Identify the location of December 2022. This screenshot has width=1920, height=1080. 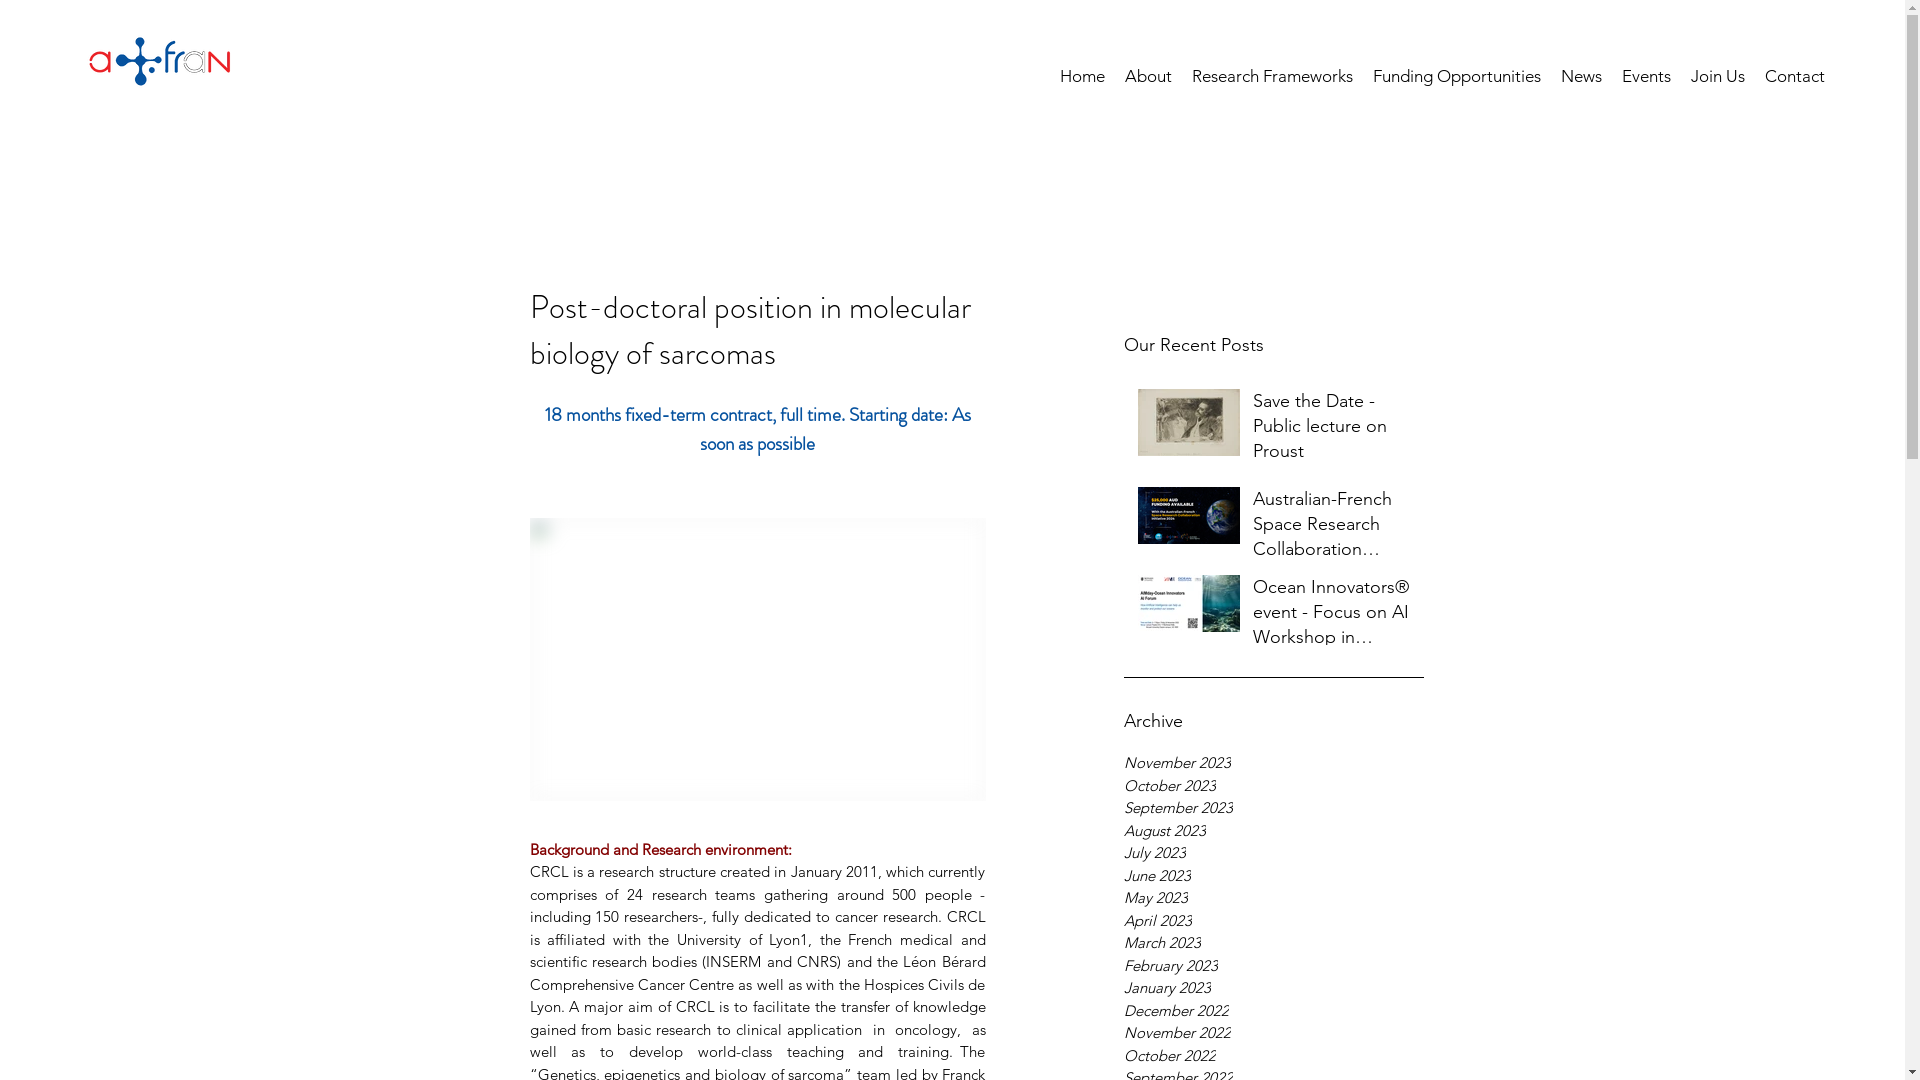
(1274, 1012).